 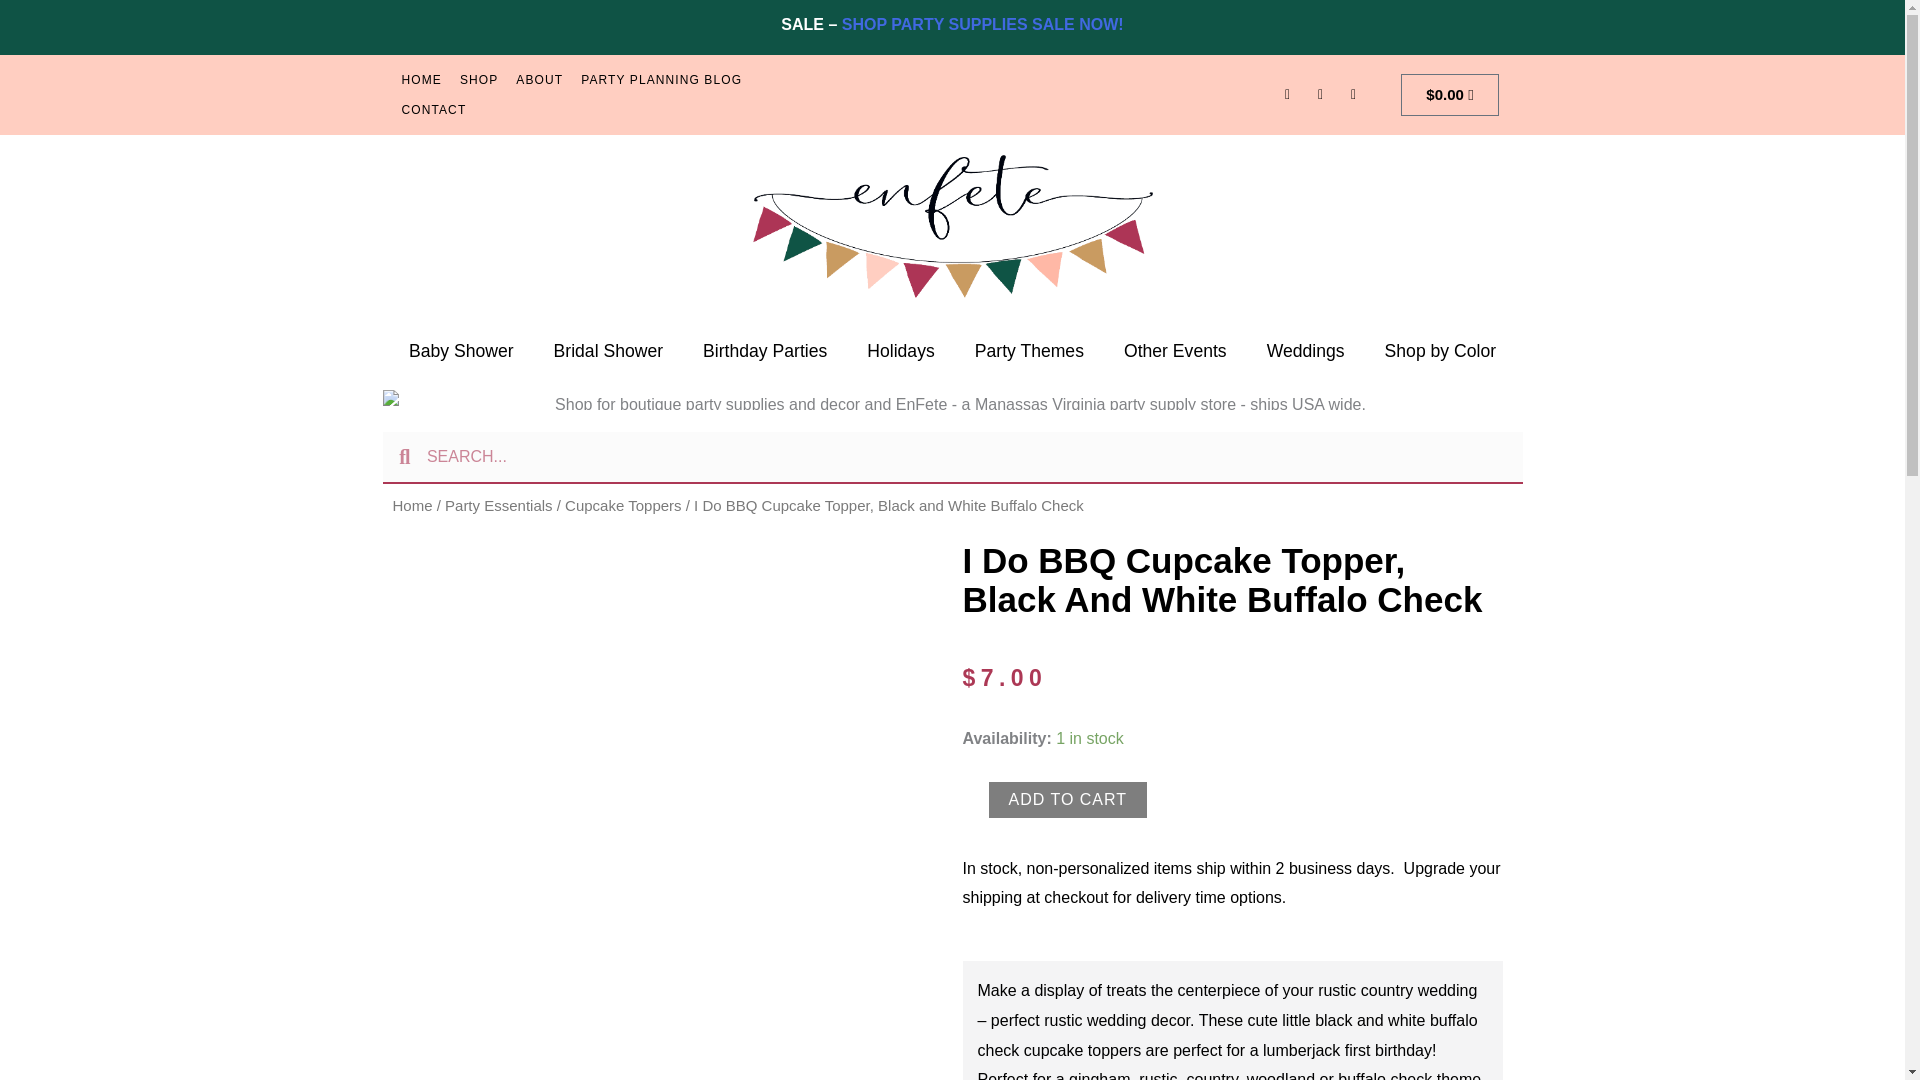 I want to click on Party Themes, so click(x=1029, y=350).